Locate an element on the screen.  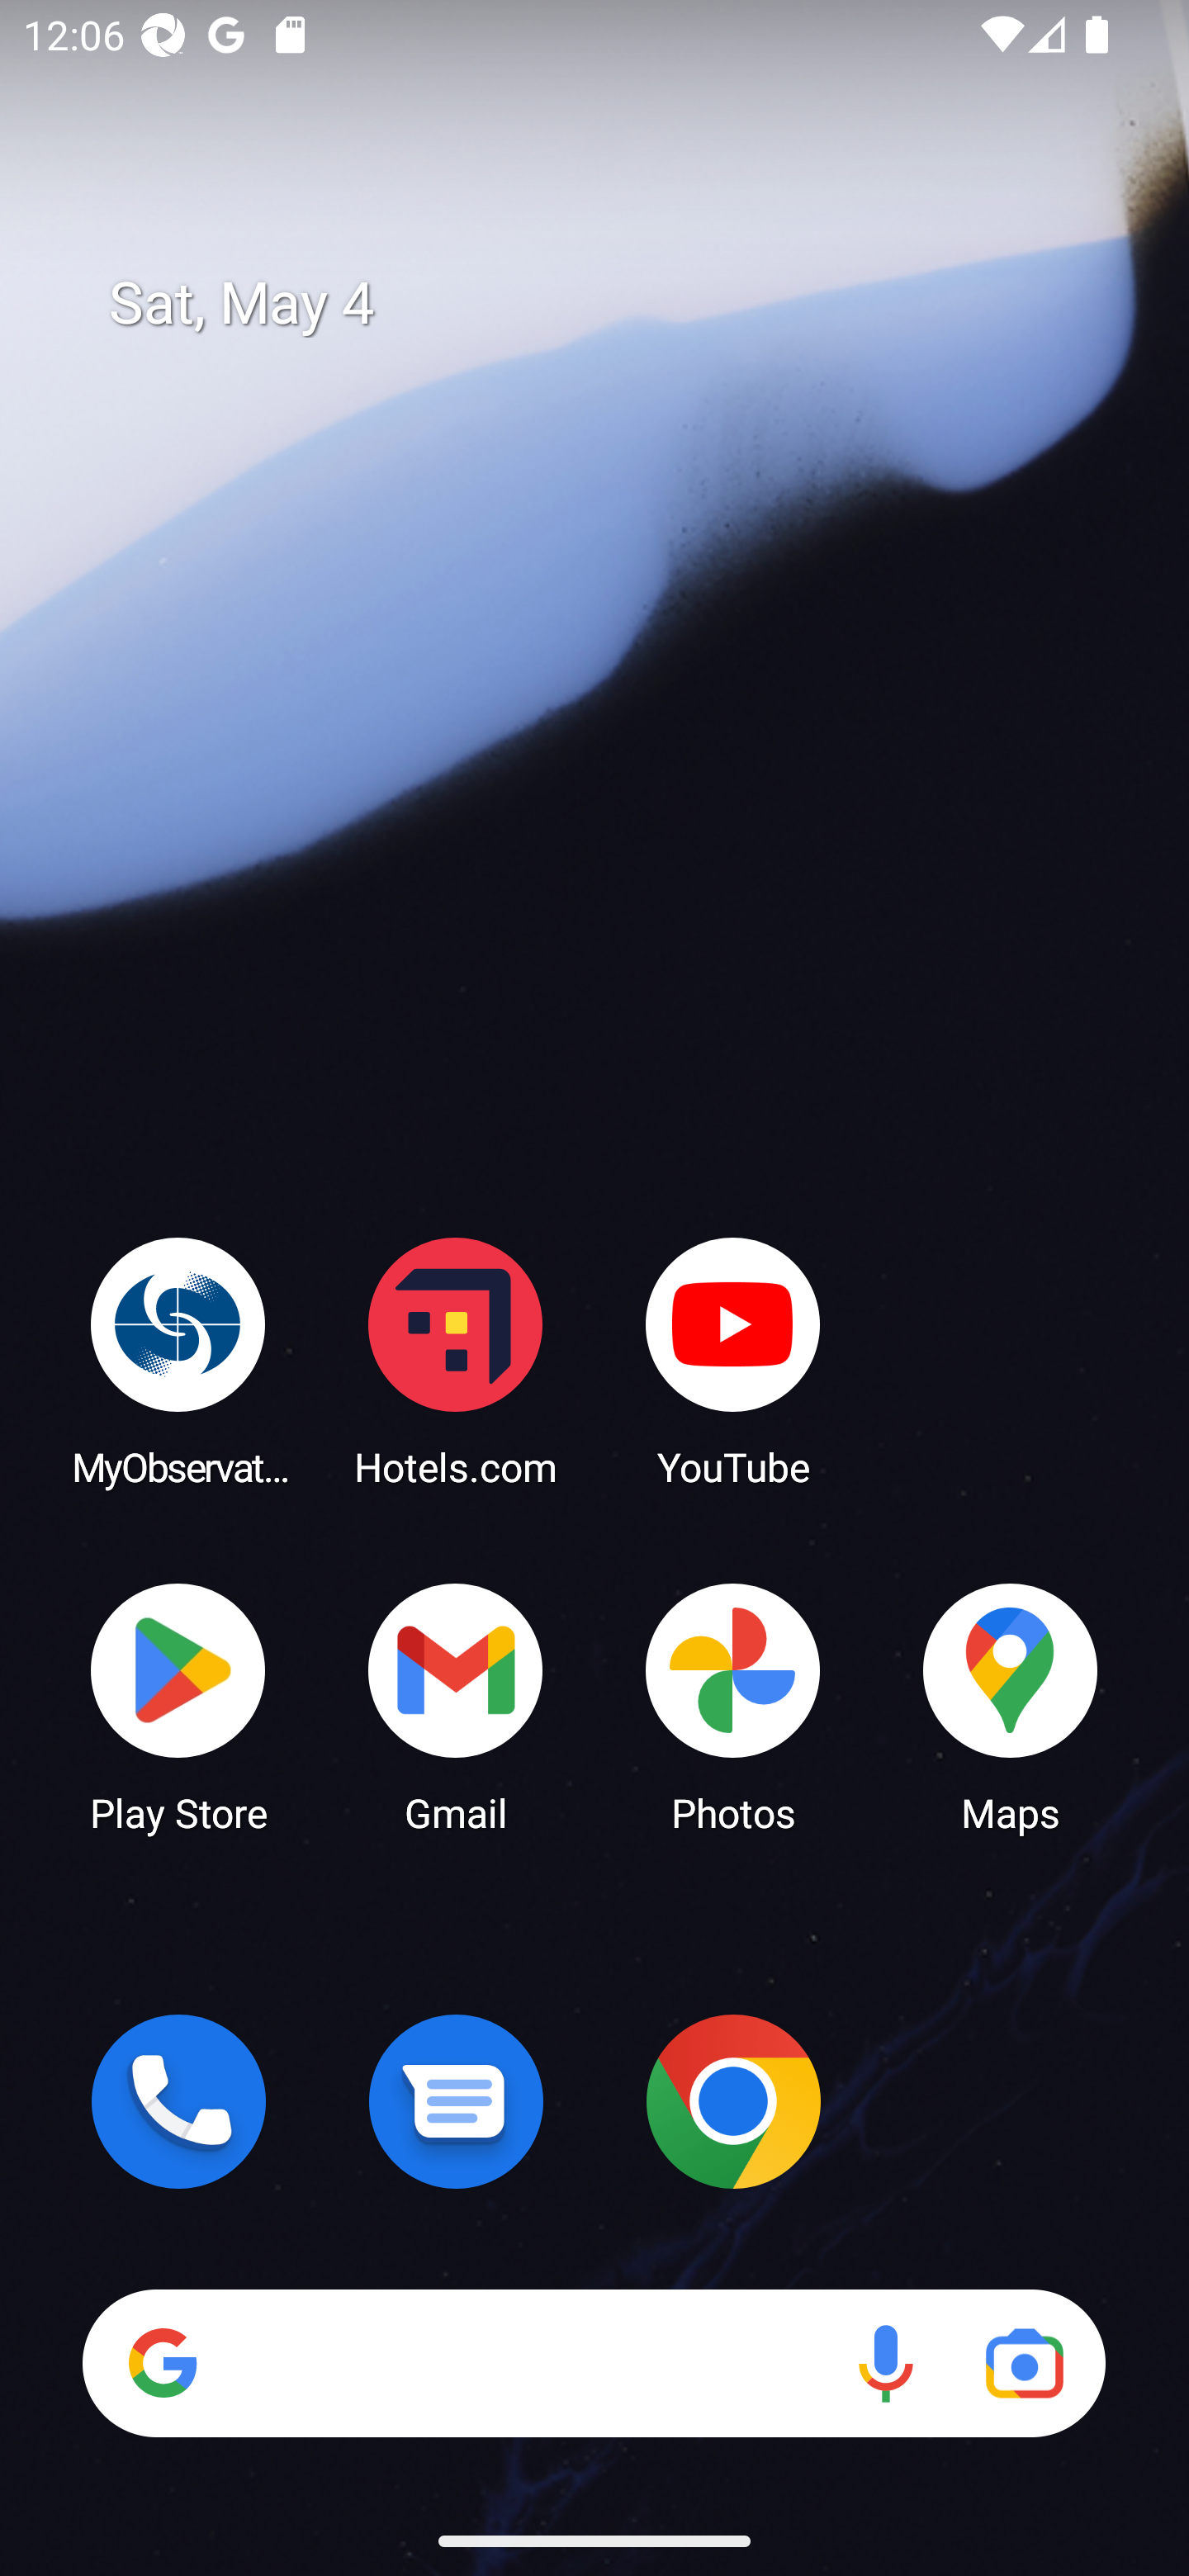
YouTube is located at coordinates (733, 1361).